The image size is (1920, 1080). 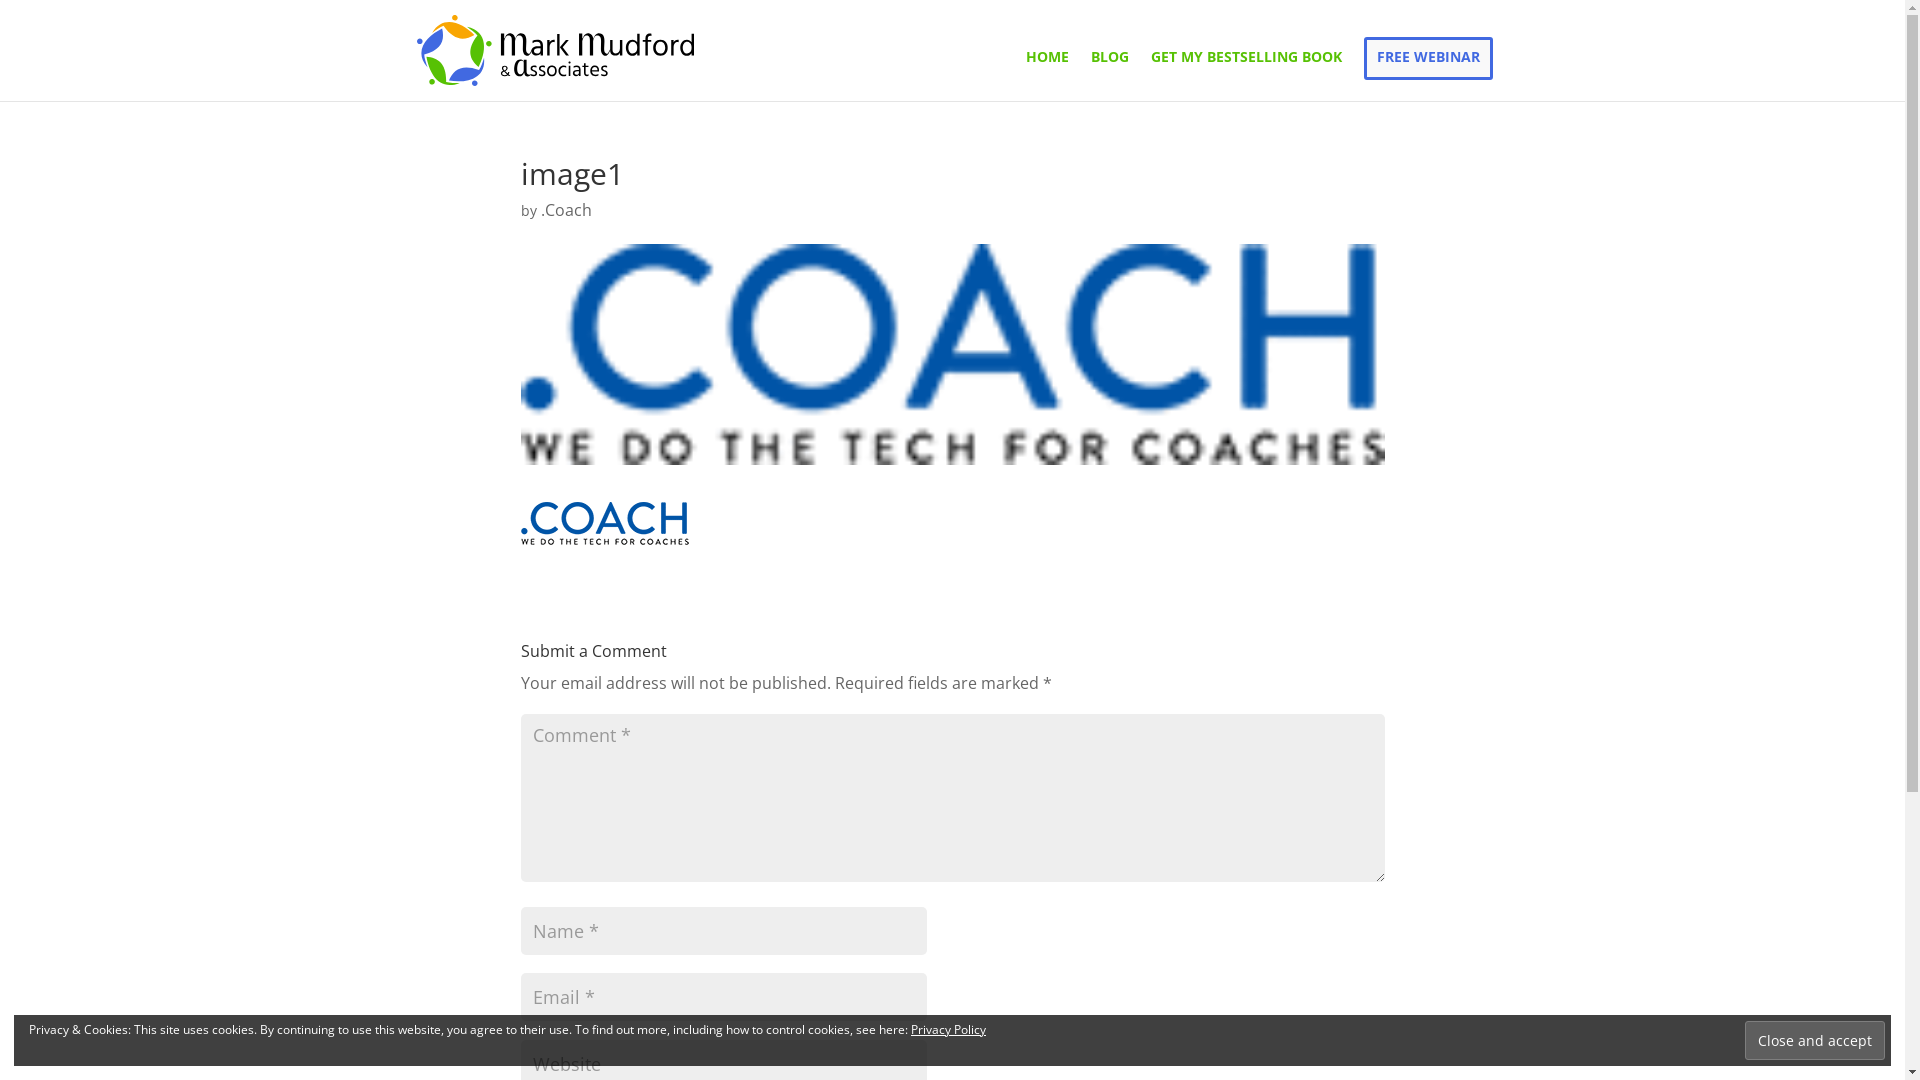 What do you see at coordinates (1428, 57) in the screenshot?
I see `FREE WEBINAR` at bounding box center [1428, 57].